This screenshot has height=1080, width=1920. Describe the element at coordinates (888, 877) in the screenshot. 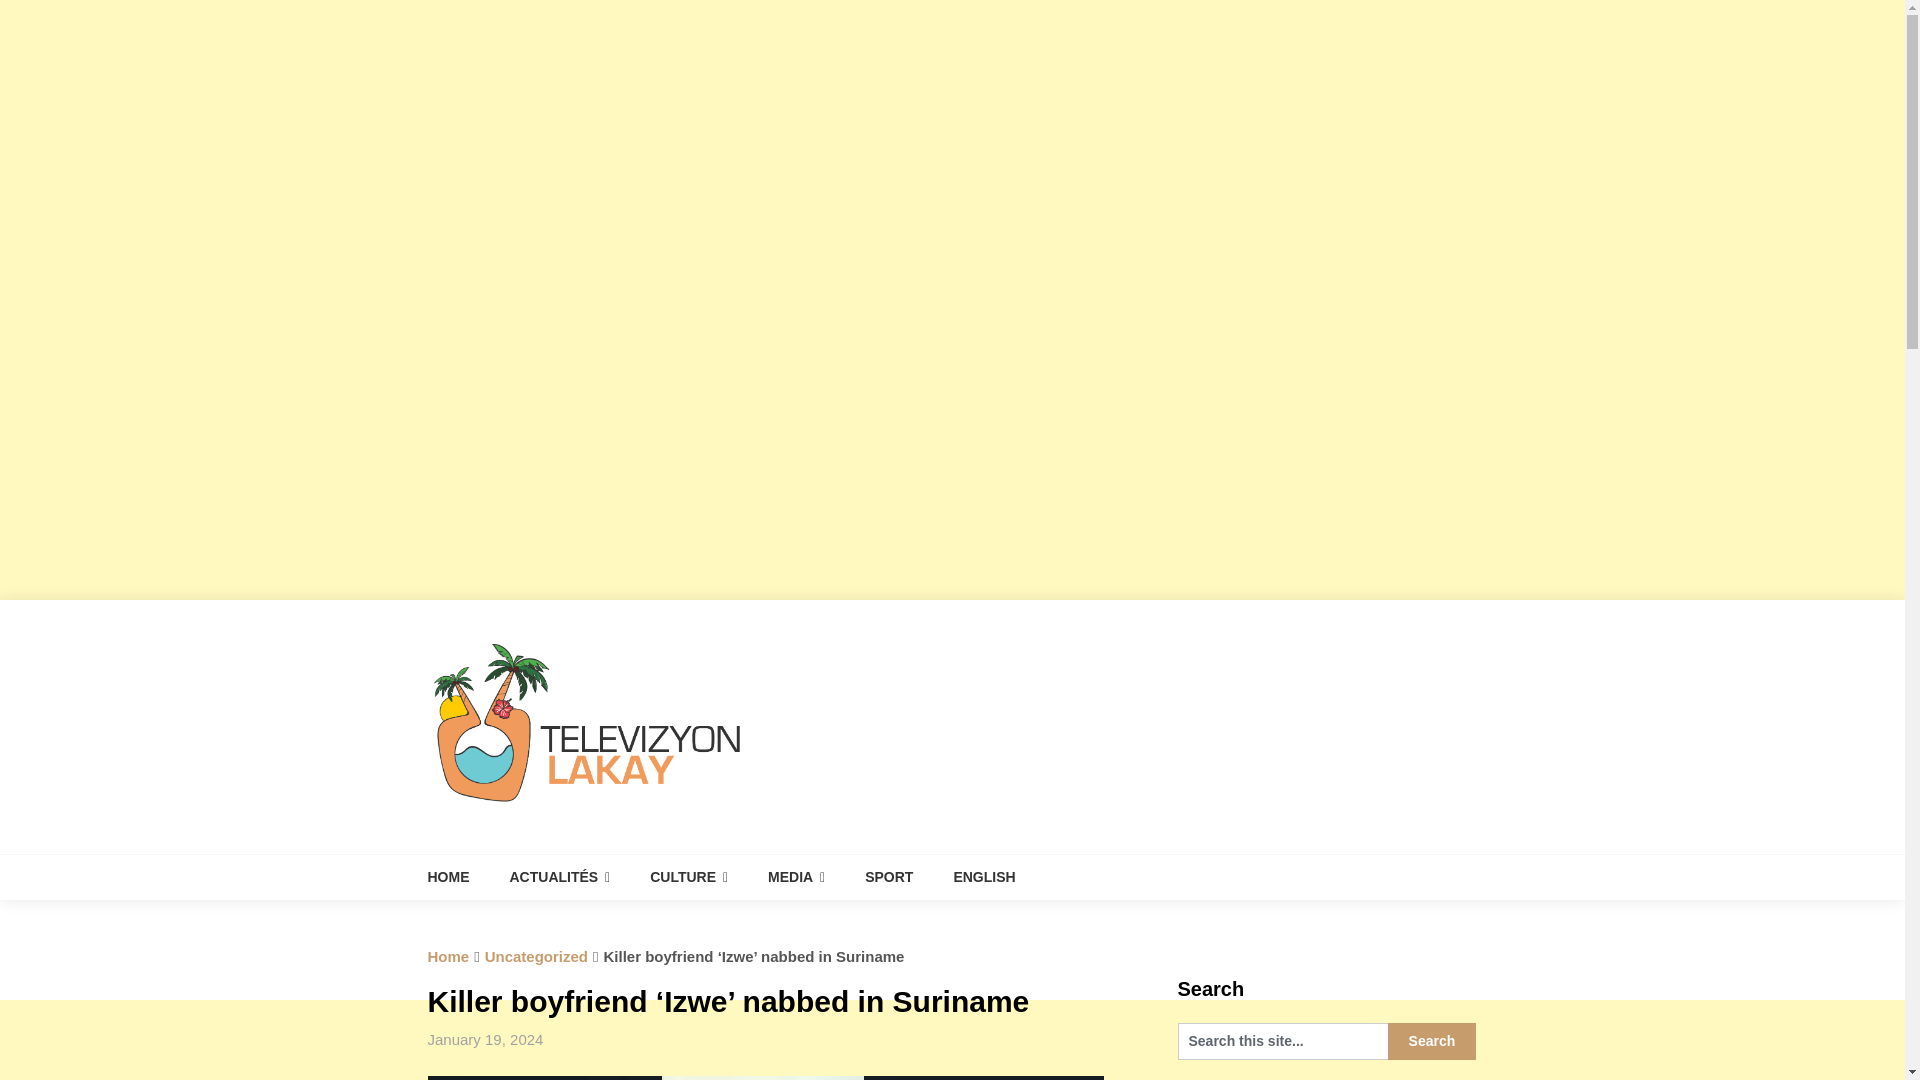

I see `SPORT` at that location.